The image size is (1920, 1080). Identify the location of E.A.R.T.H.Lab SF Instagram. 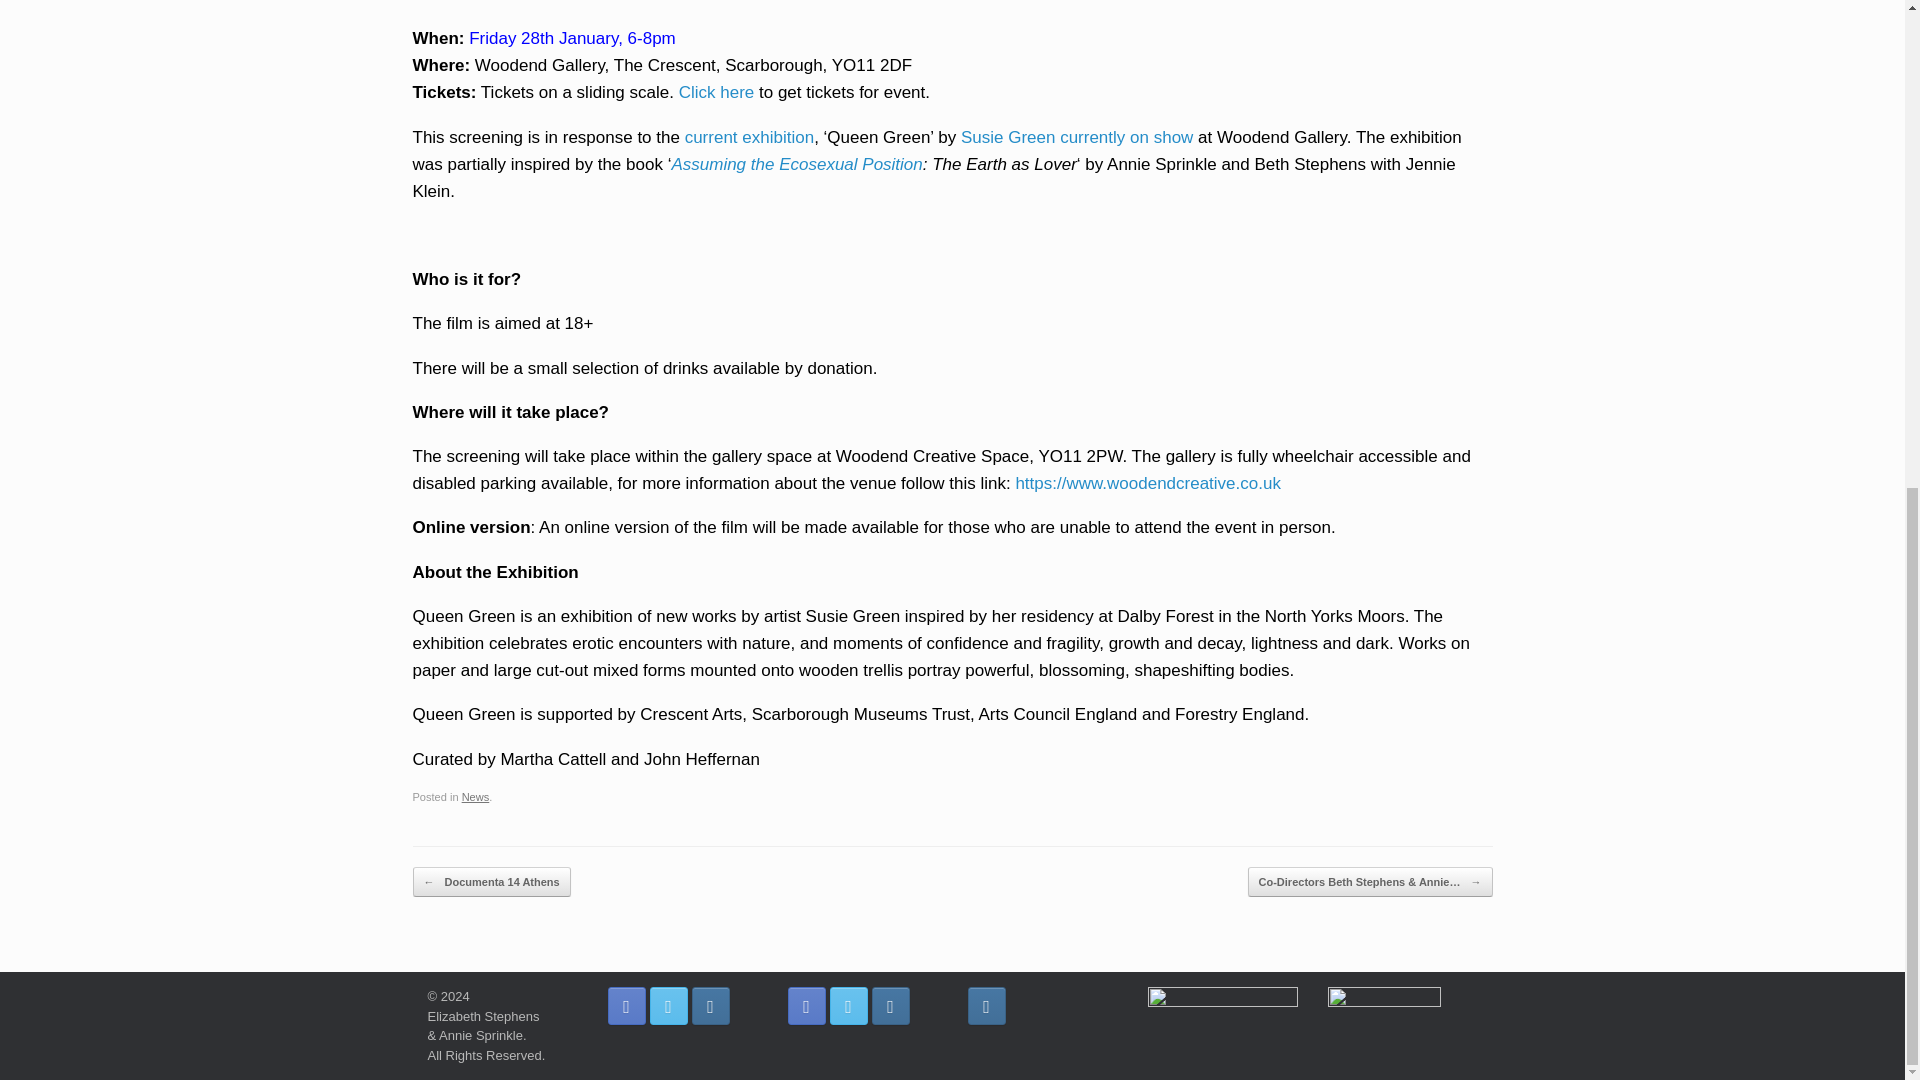
(710, 1006).